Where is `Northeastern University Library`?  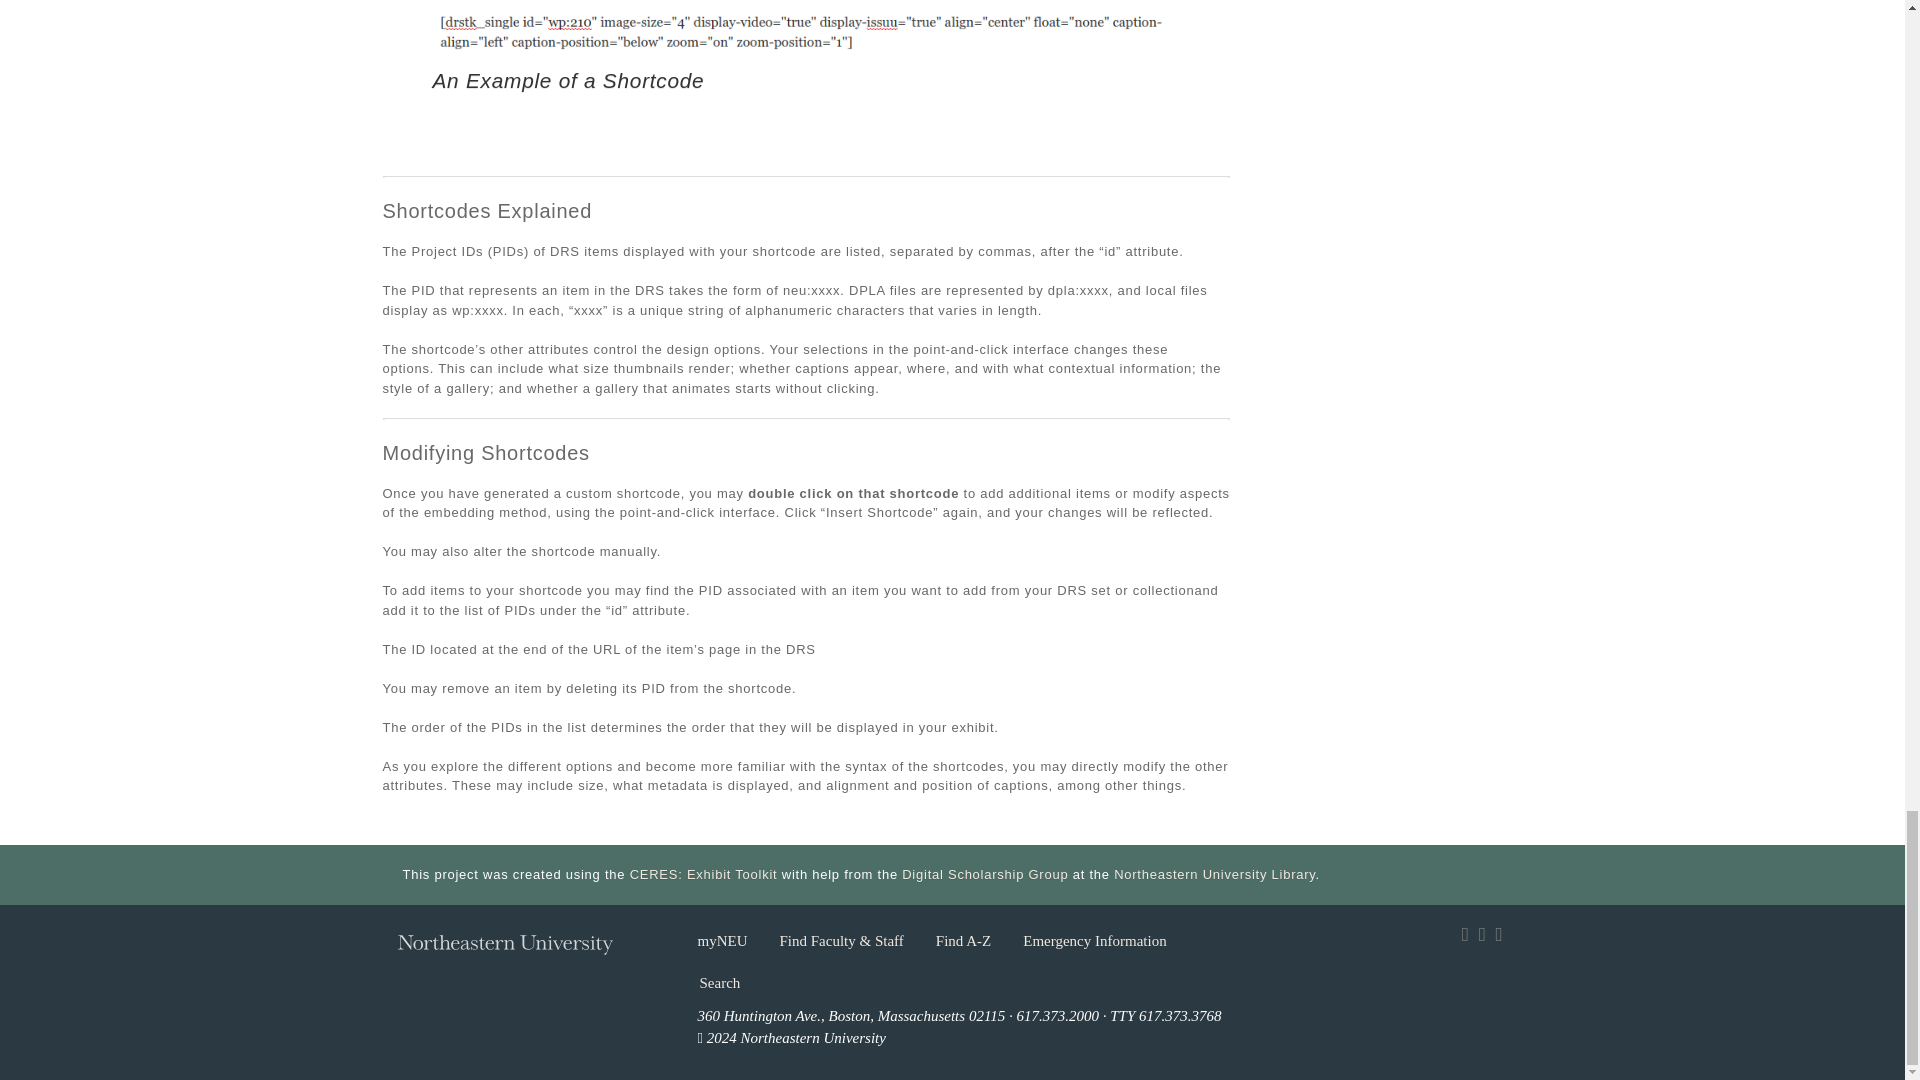 Northeastern University Library is located at coordinates (1214, 874).